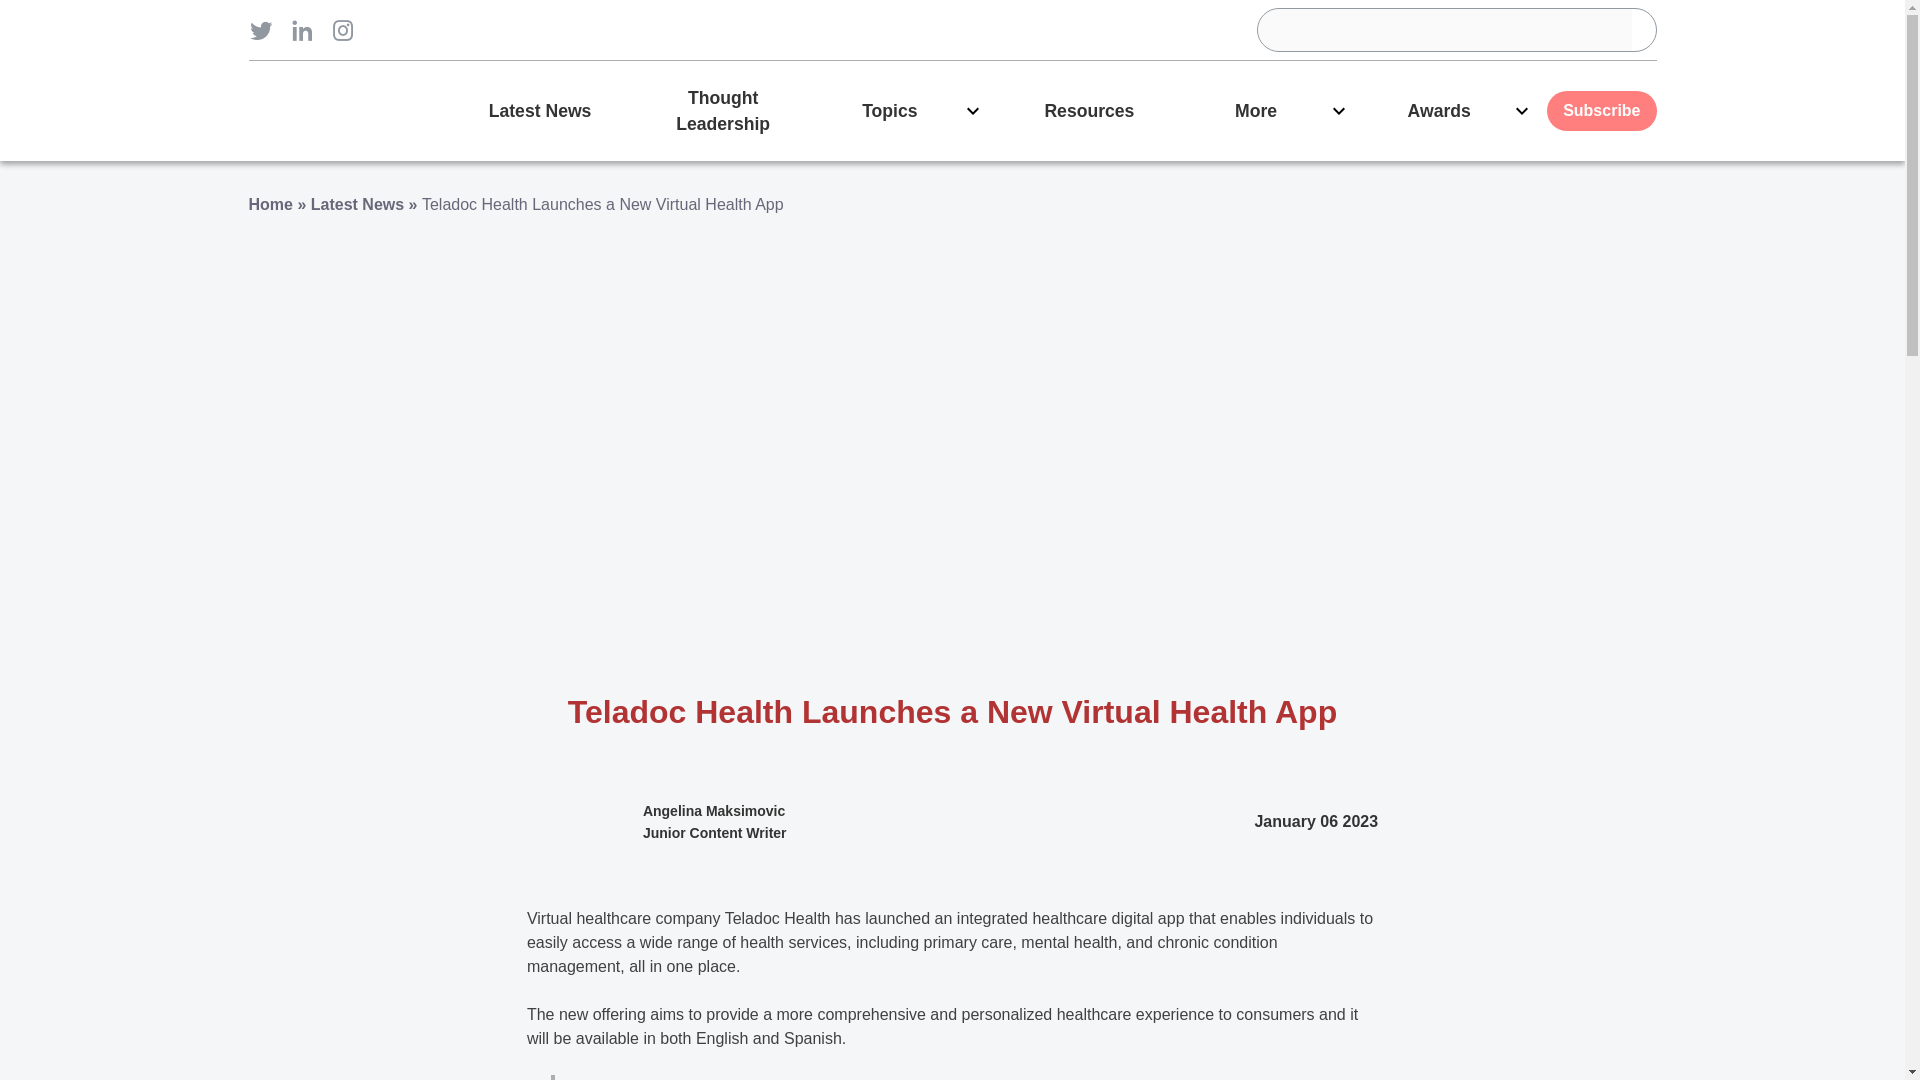 This screenshot has width=1920, height=1080. I want to click on January 06 2023, so click(1316, 822).